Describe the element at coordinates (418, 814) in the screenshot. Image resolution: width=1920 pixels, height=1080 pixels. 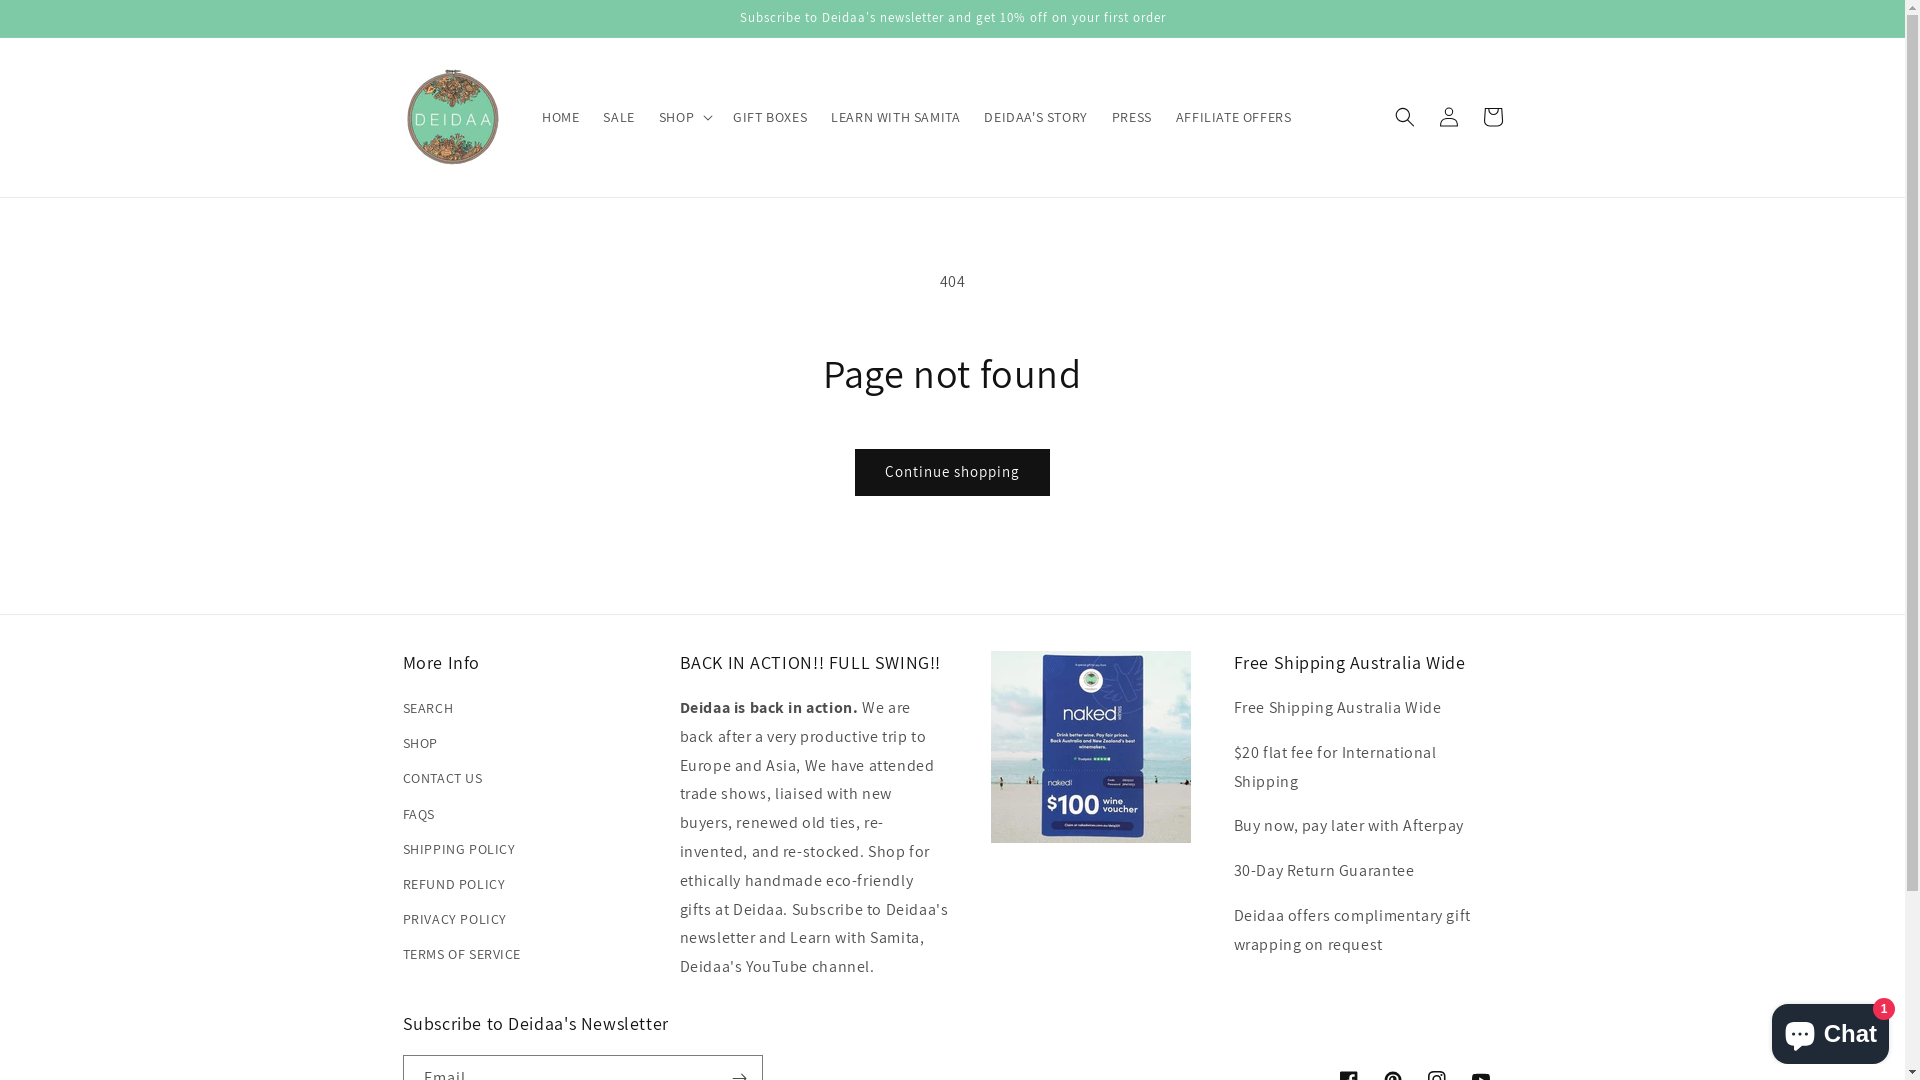
I see `FAQS` at that location.